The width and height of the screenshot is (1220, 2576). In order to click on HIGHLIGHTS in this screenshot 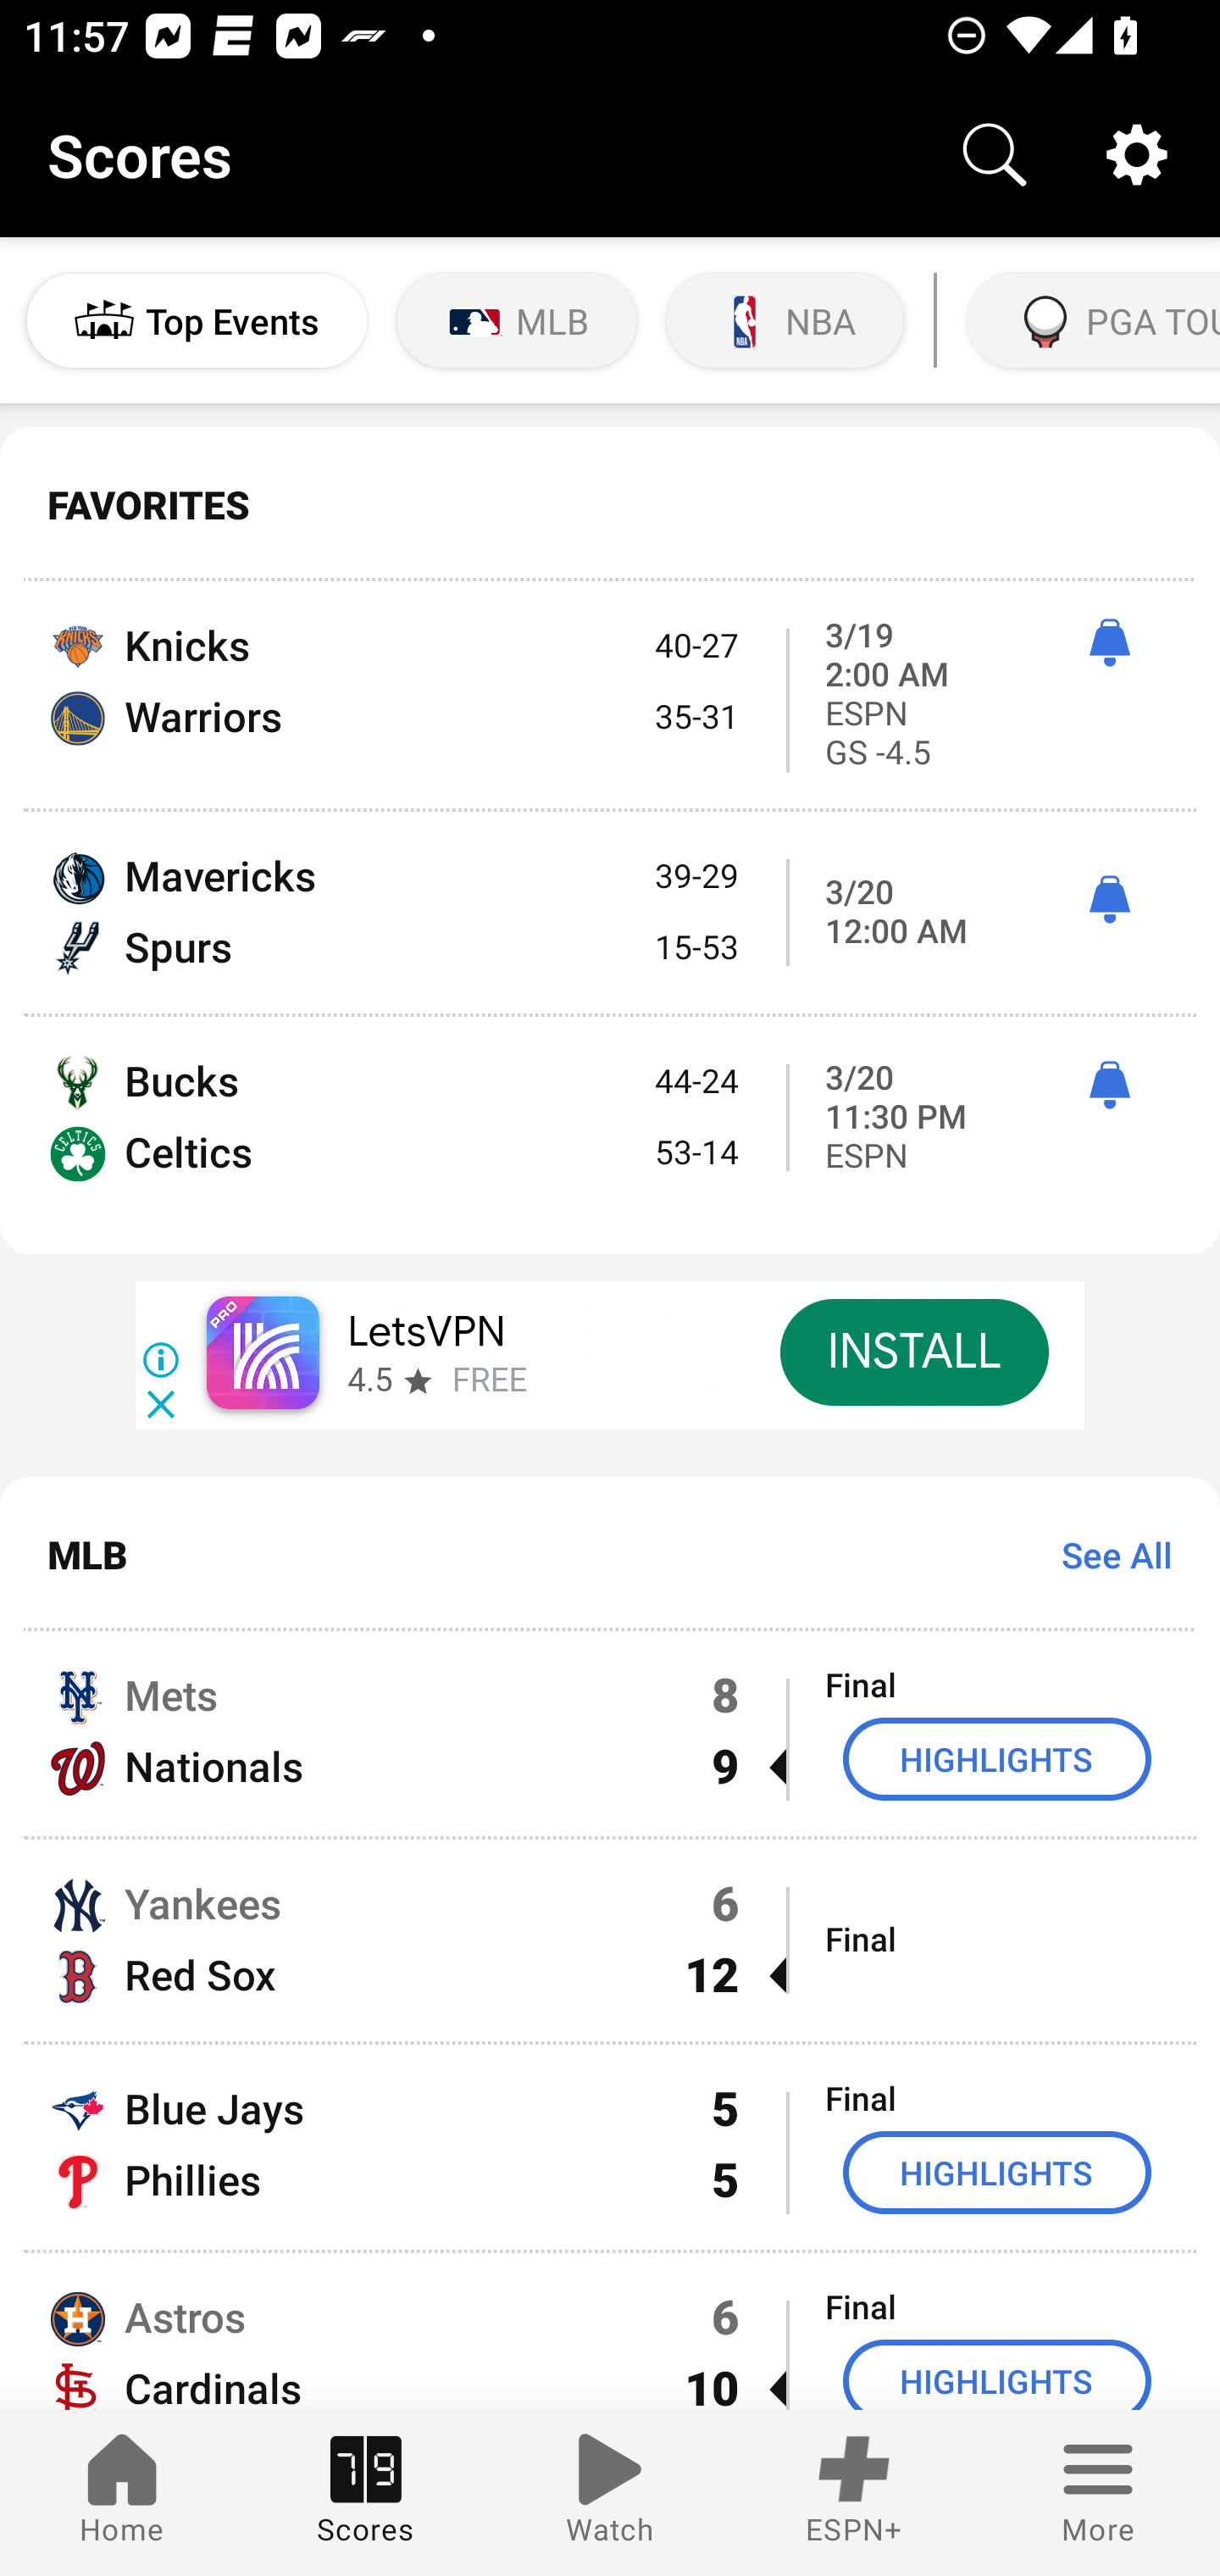, I will do `click(997, 2374)`.